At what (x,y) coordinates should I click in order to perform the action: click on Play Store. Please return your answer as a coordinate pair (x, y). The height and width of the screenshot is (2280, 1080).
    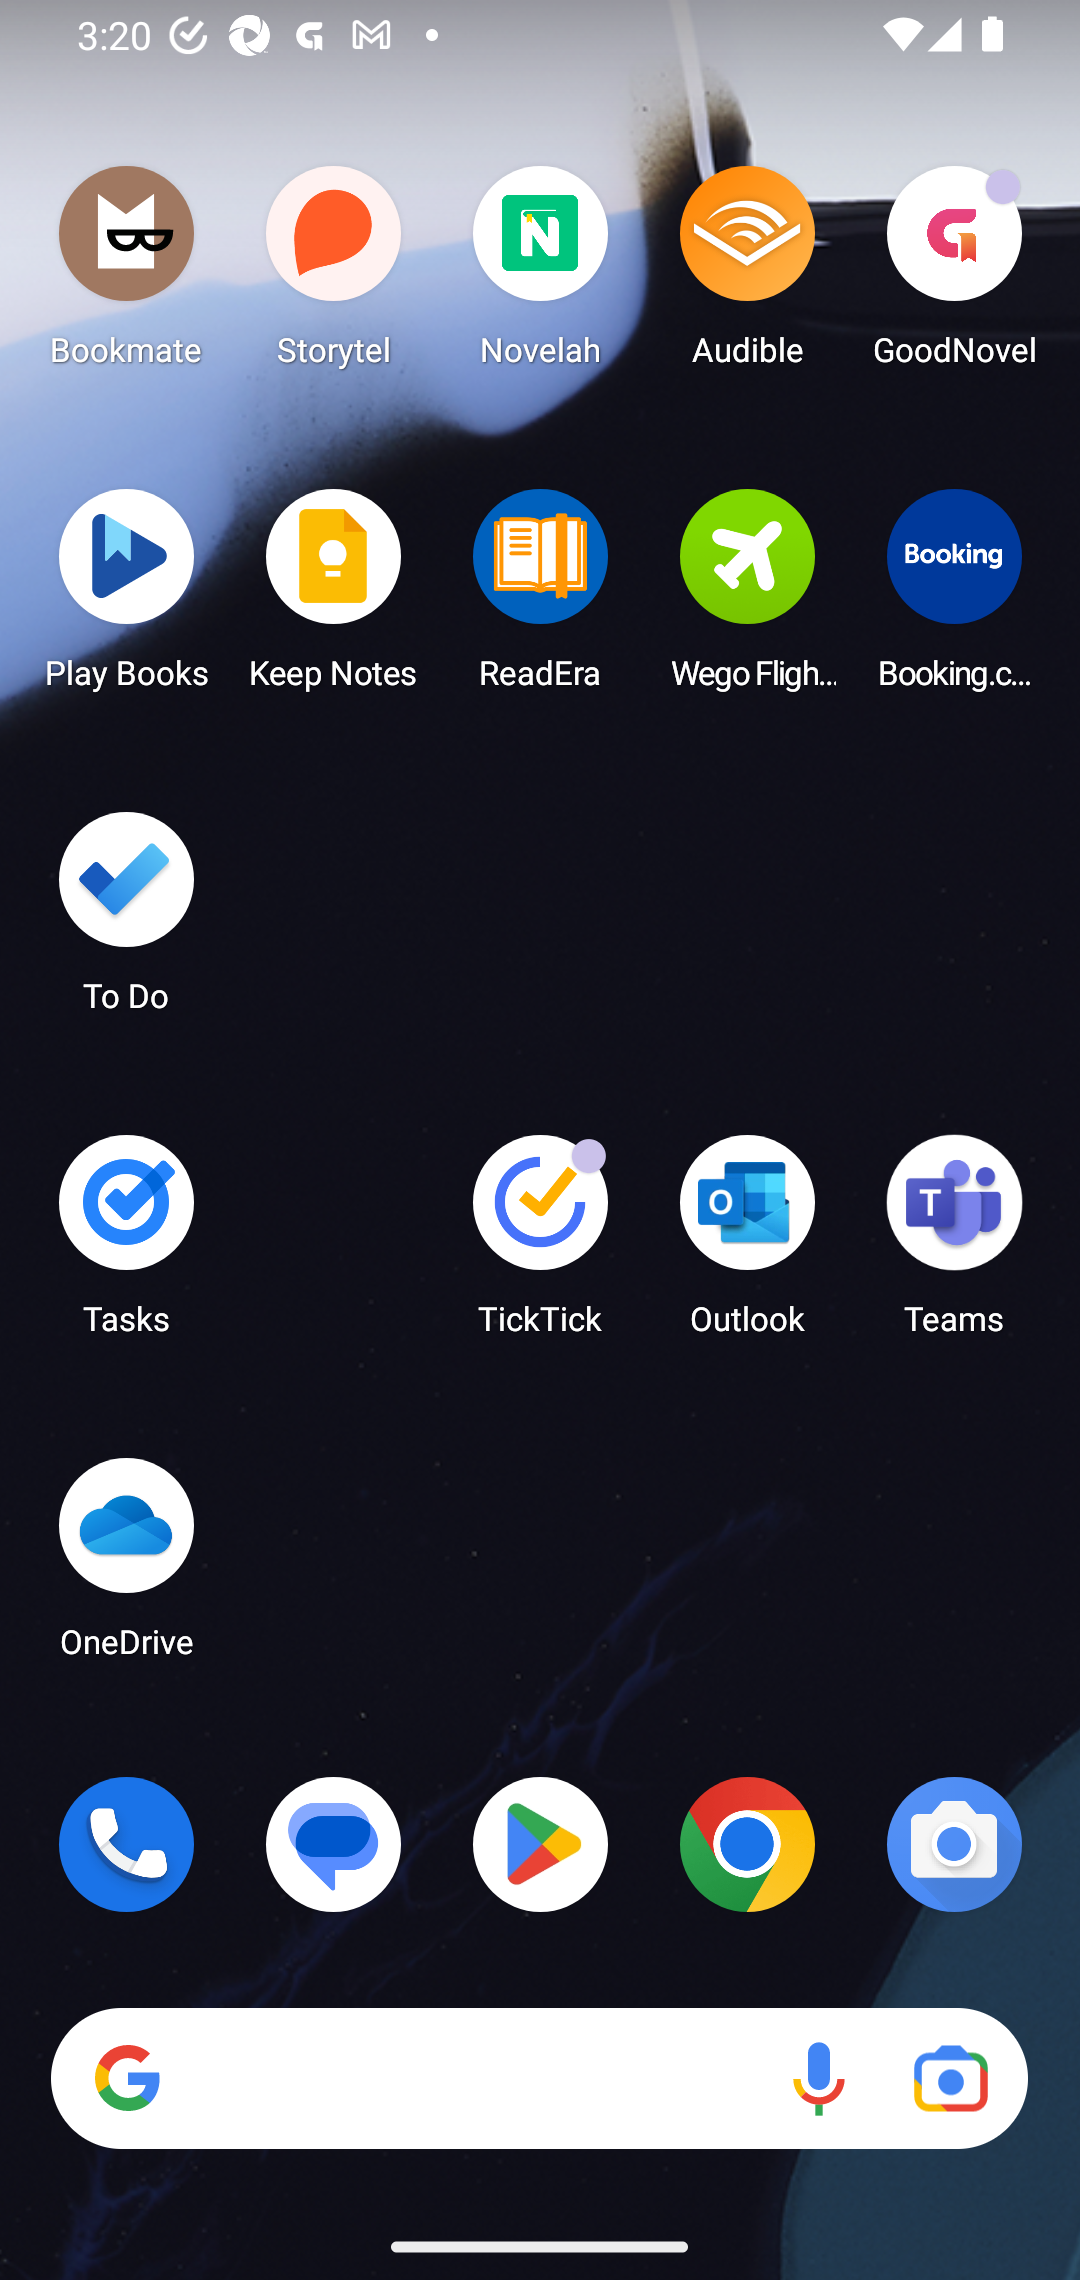
    Looking at the image, I should click on (540, 1844).